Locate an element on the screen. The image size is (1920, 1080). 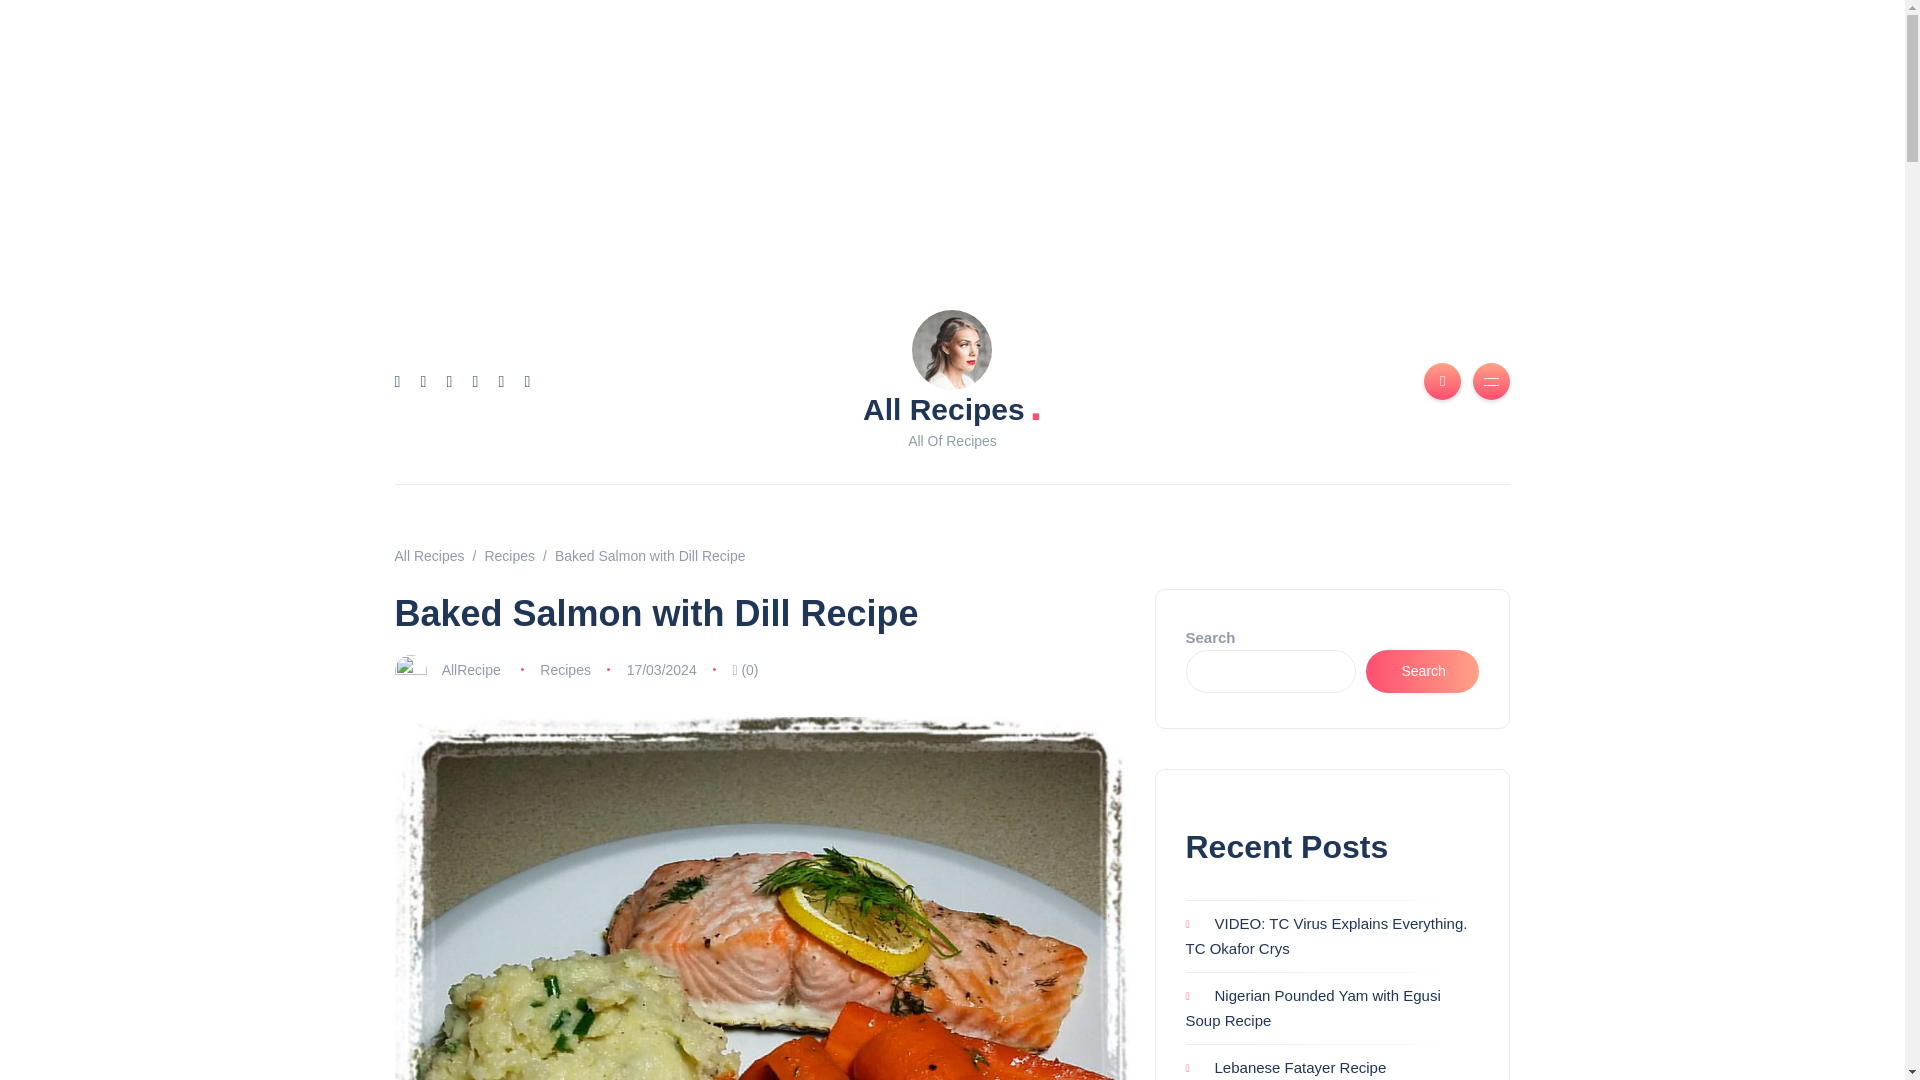
AllRecipe is located at coordinates (471, 670).